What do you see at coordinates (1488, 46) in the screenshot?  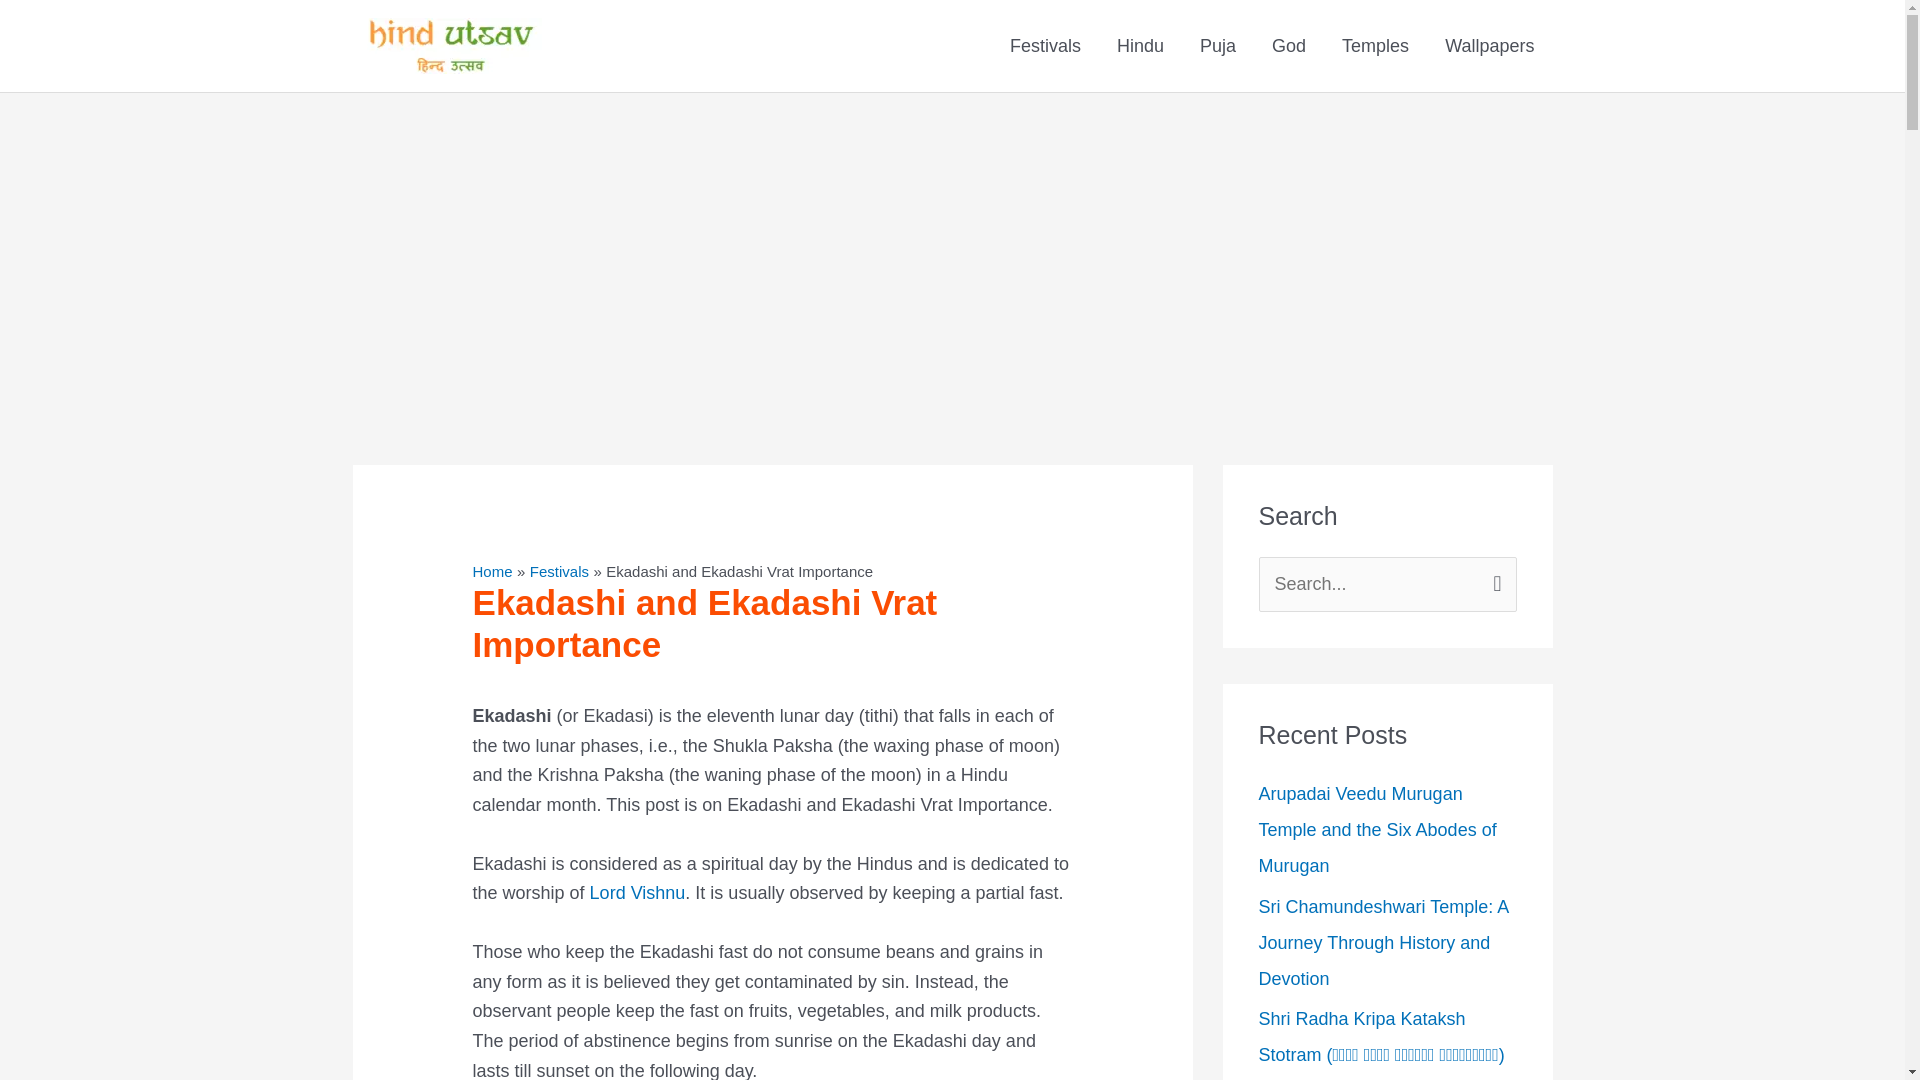 I see `Wallpapers` at bounding box center [1488, 46].